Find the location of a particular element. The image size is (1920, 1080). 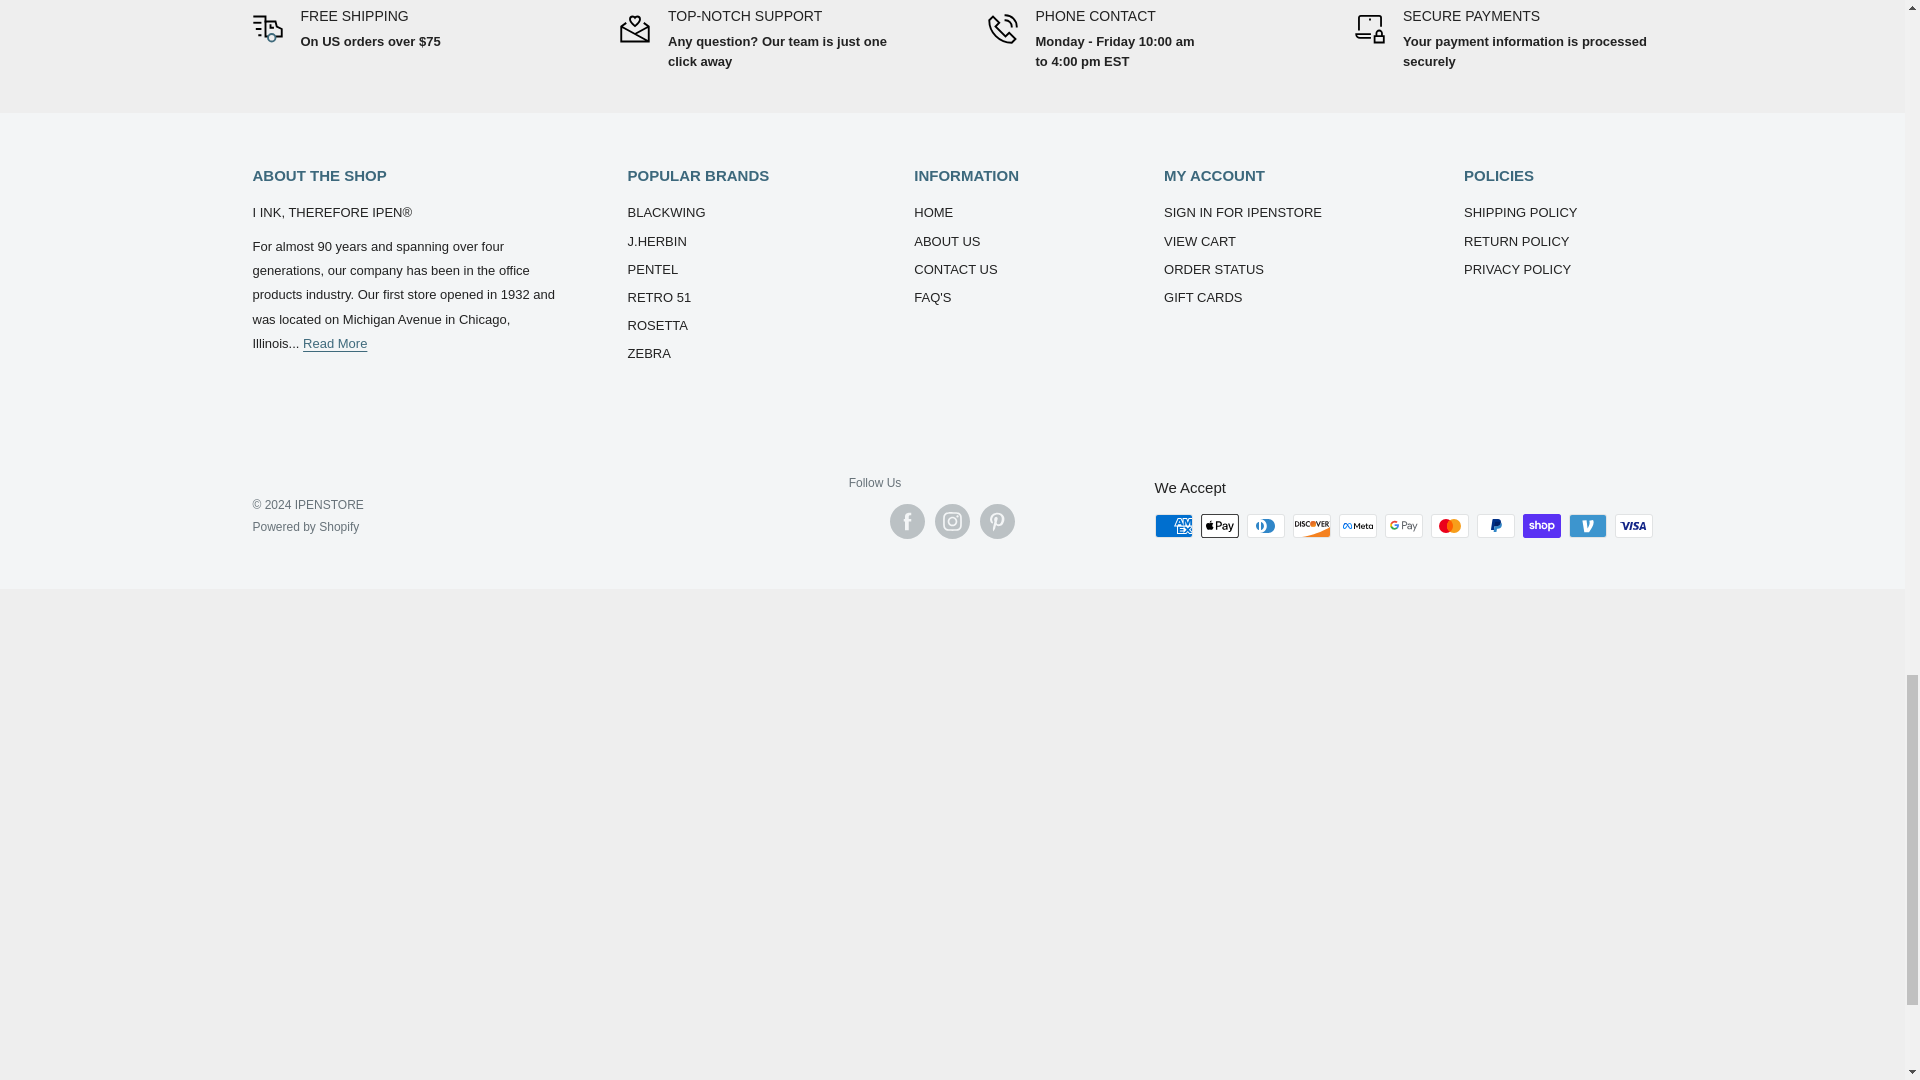

About Us is located at coordinates (334, 343).